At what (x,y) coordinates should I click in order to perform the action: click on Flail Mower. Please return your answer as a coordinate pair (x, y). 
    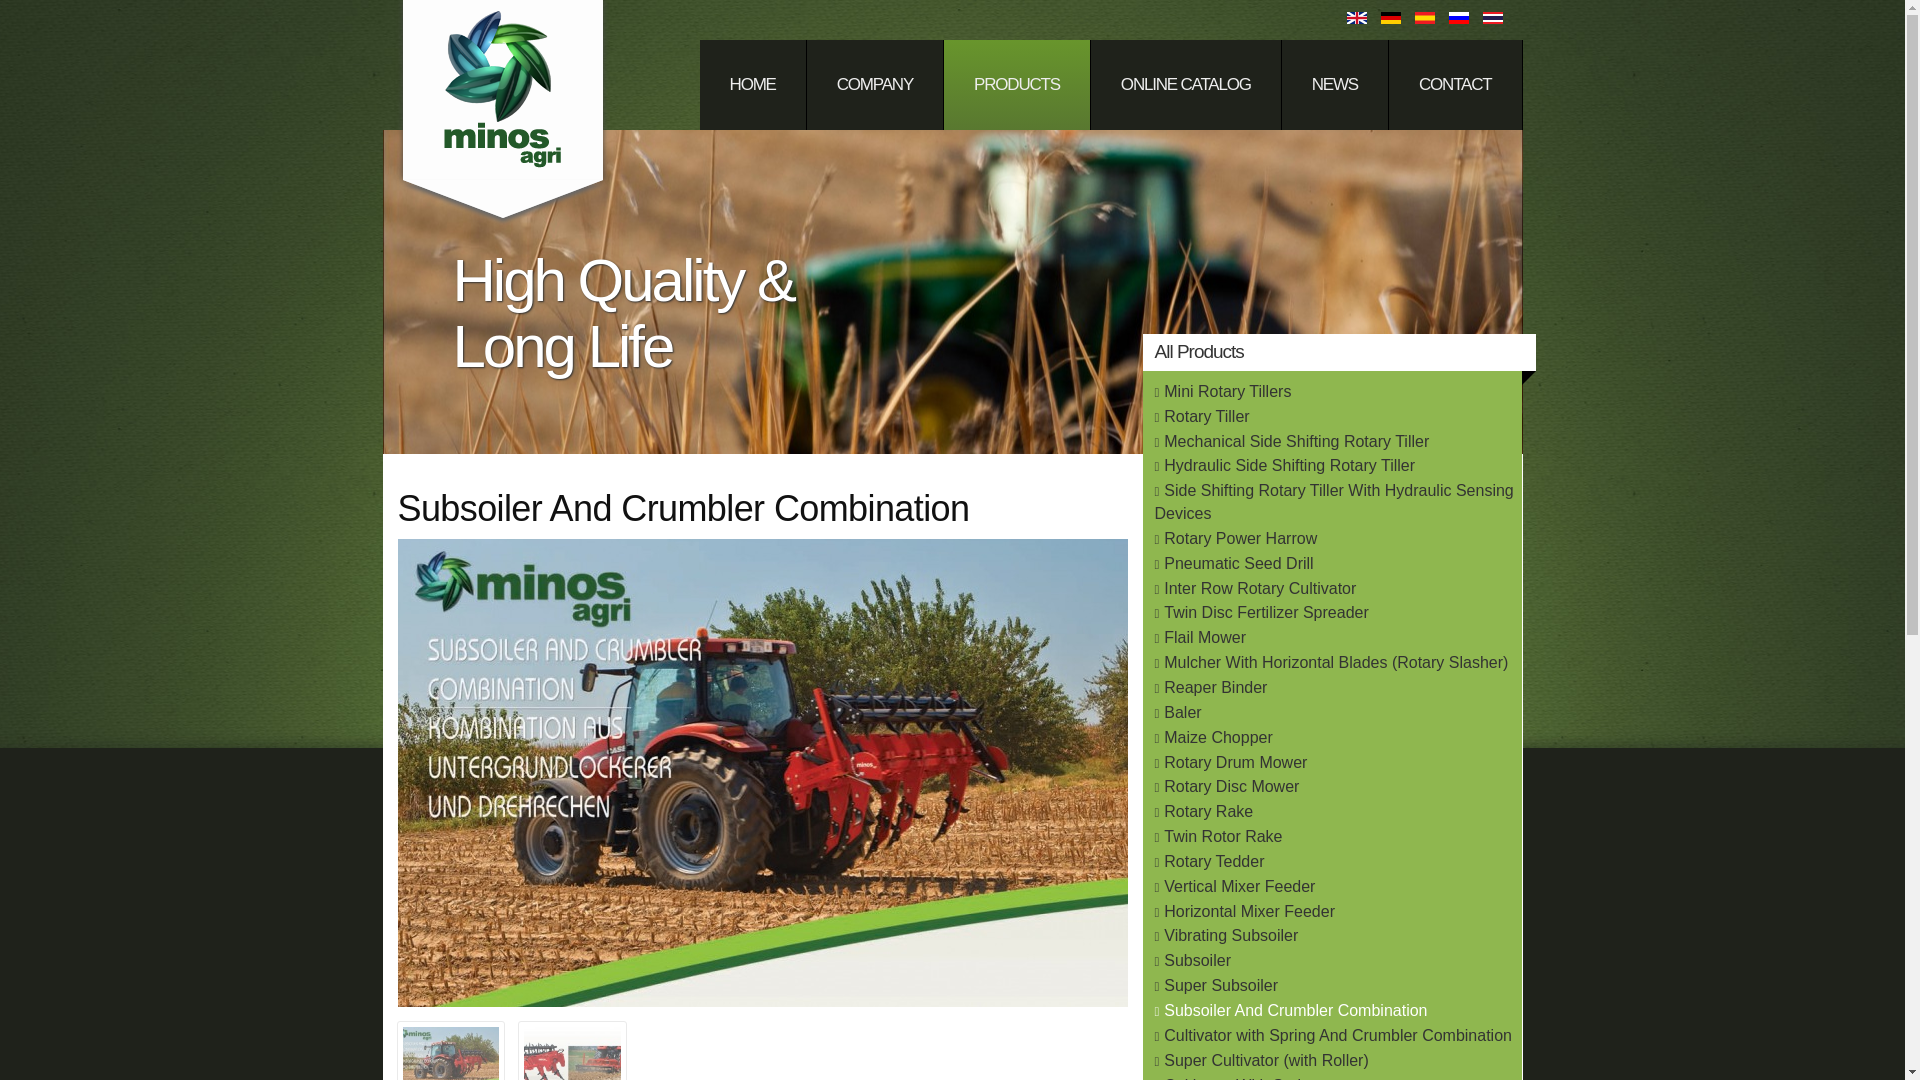
    Looking at the image, I should click on (1204, 636).